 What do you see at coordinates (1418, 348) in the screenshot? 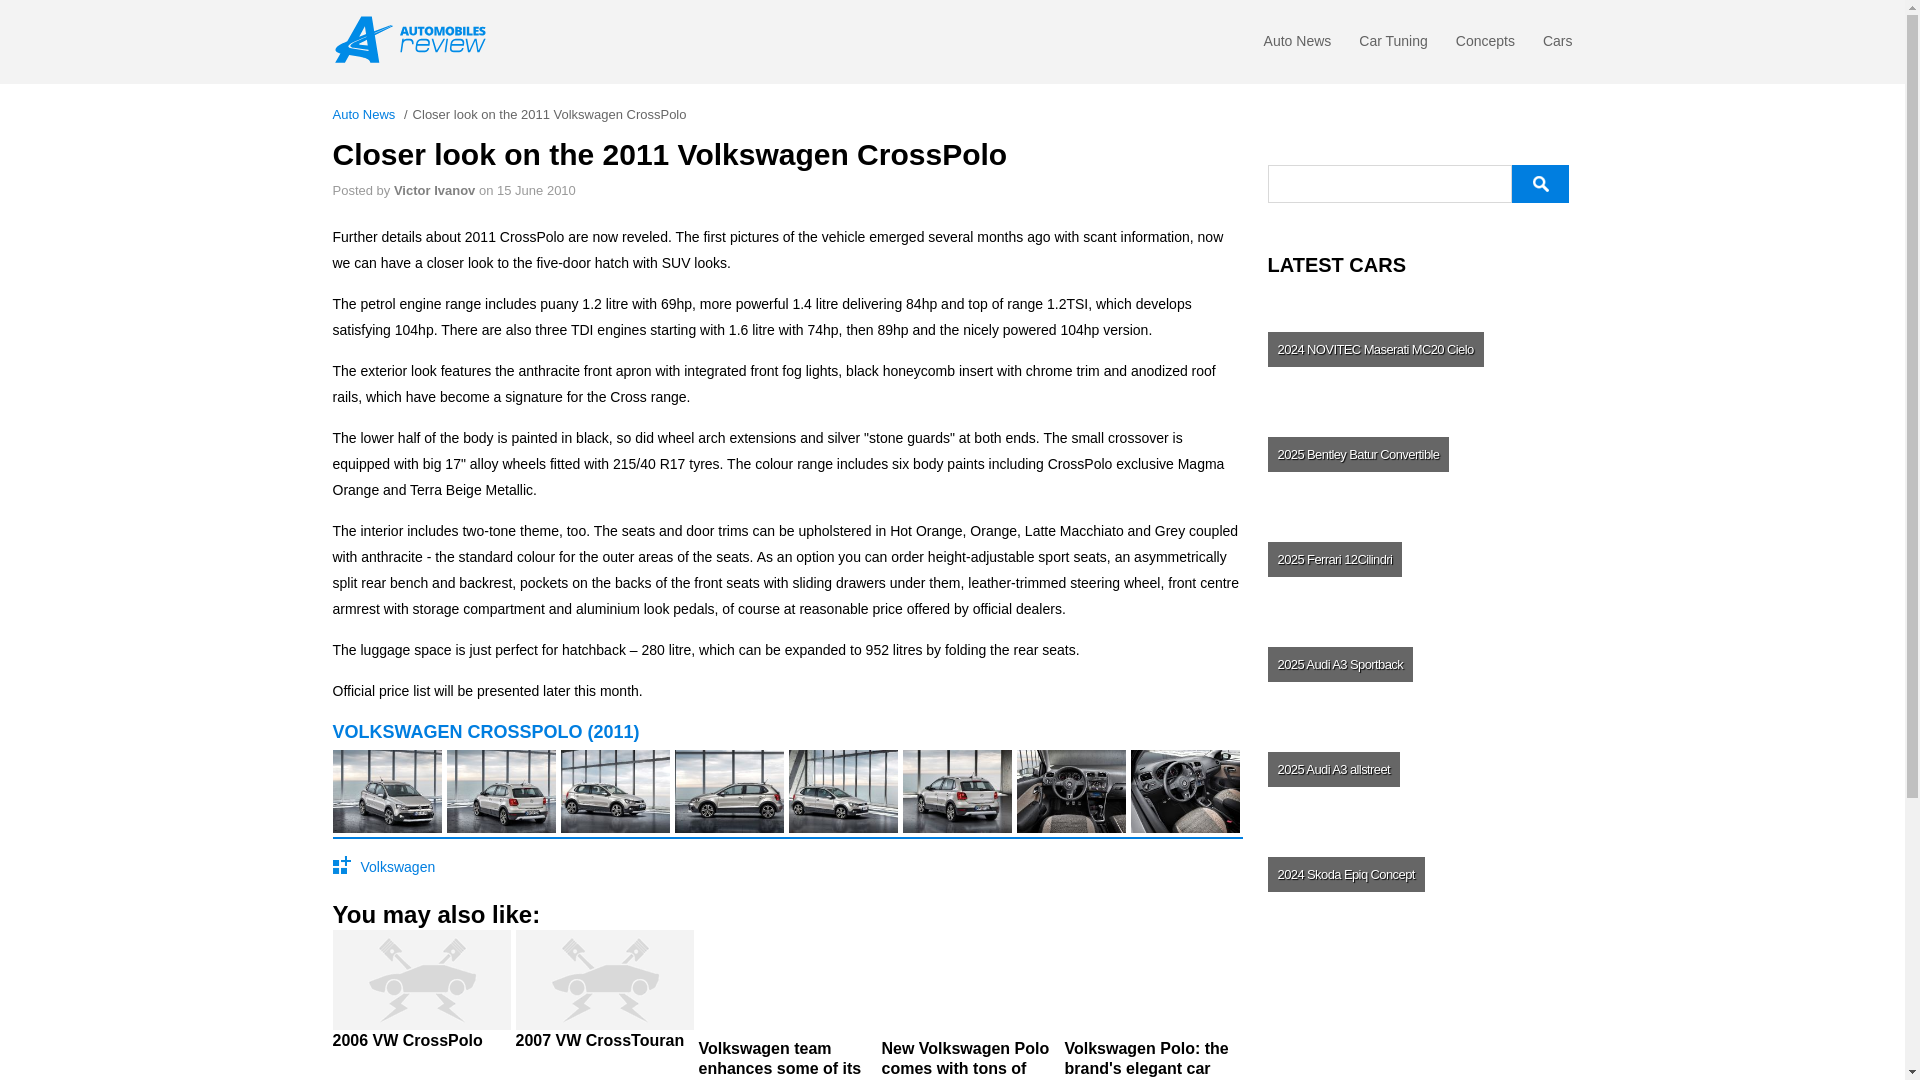
I see `NOVITEC Maserati MC20 Cielo` at bounding box center [1418, 348].